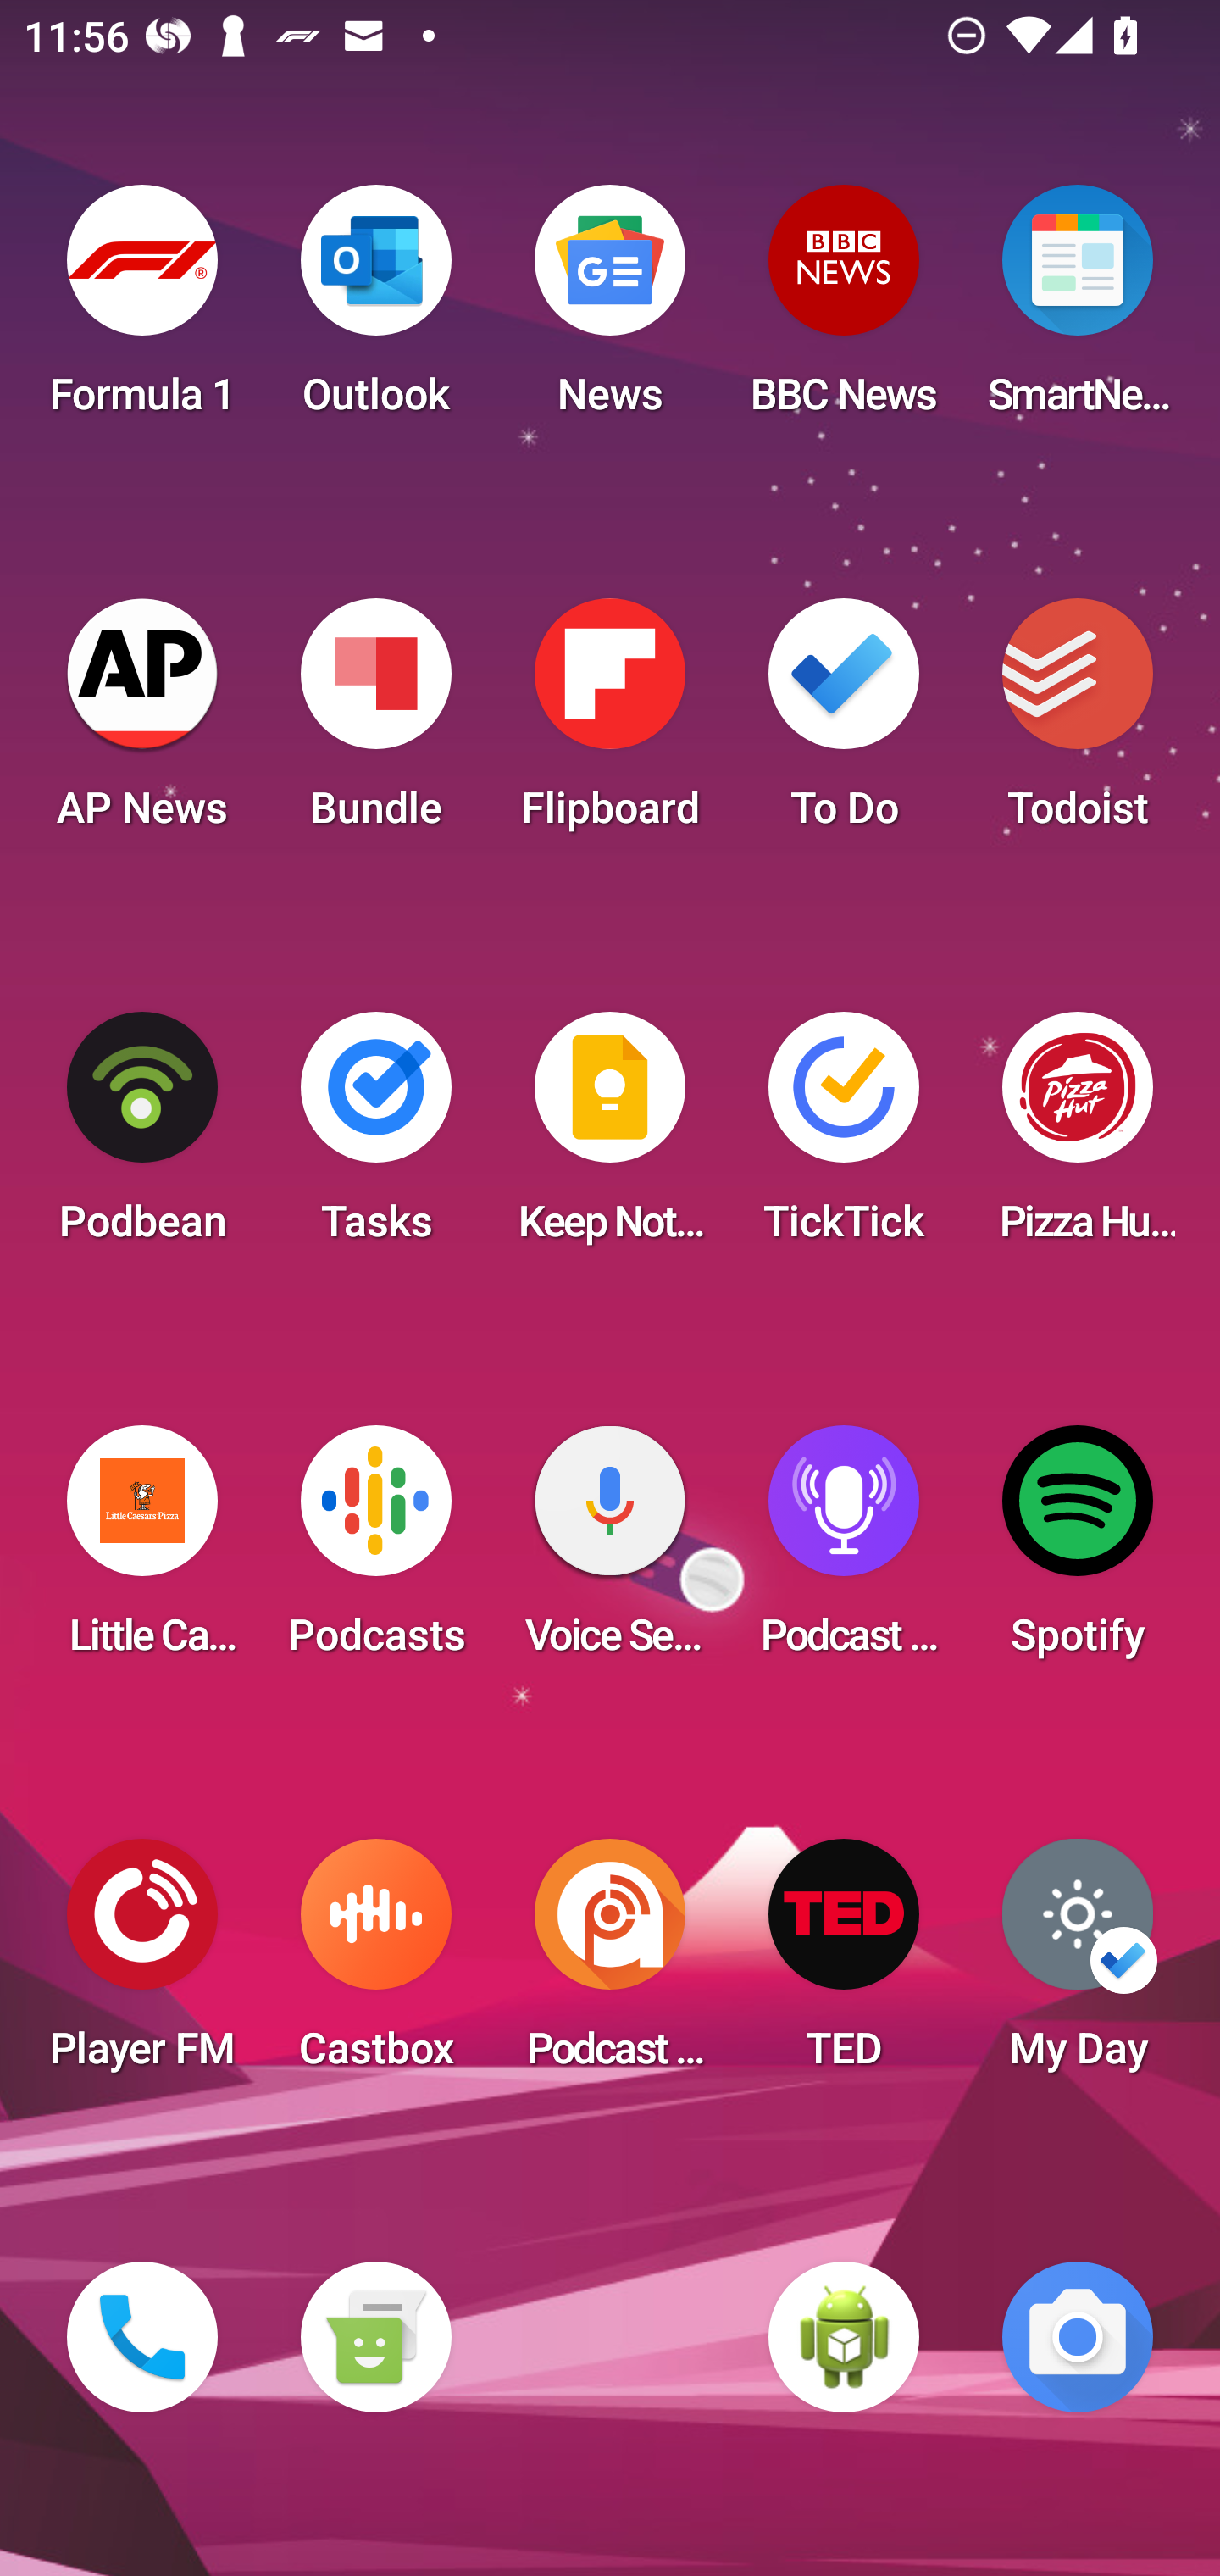 Image resolution: width=1220 pixels, height=2576 pixels. I want to click on Camera, so click(1078, 2337).